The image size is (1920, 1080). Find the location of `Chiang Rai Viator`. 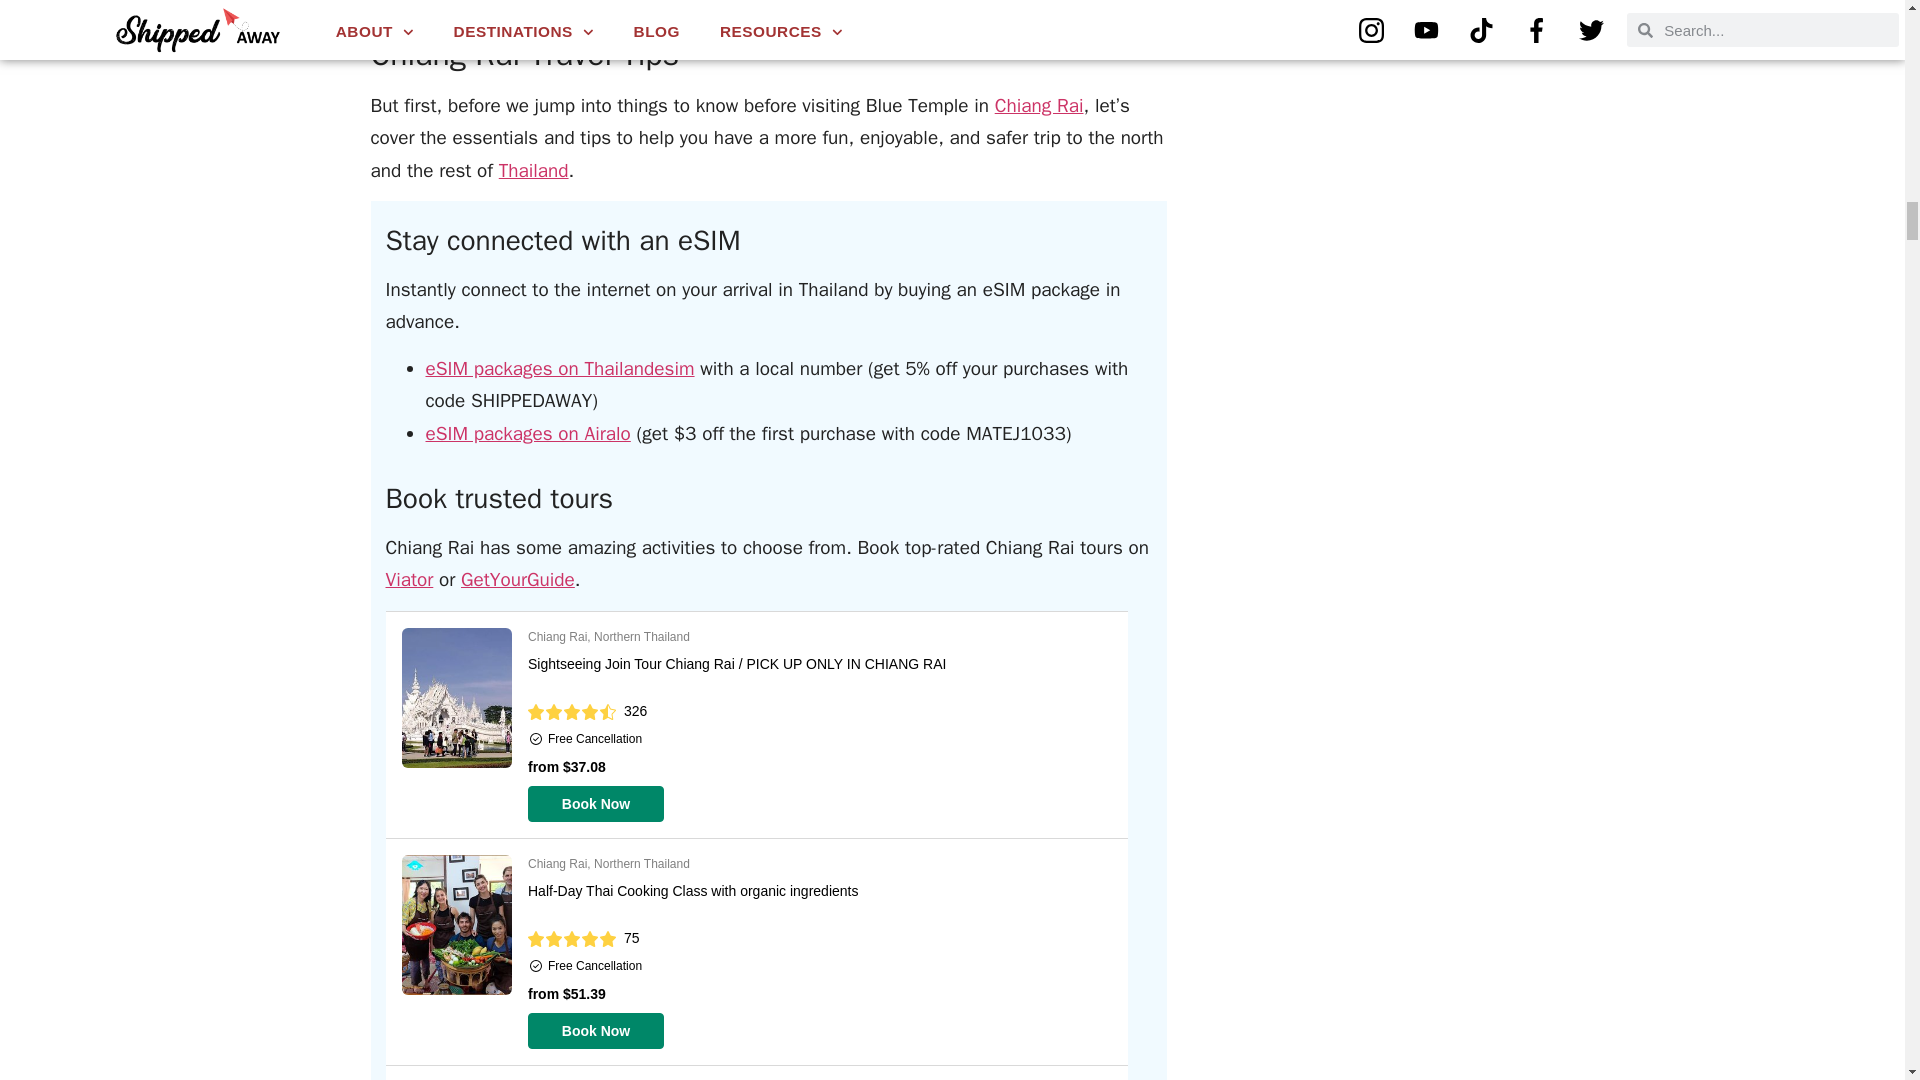

Chiang Rai Viator is located at coordinates (409, 580).